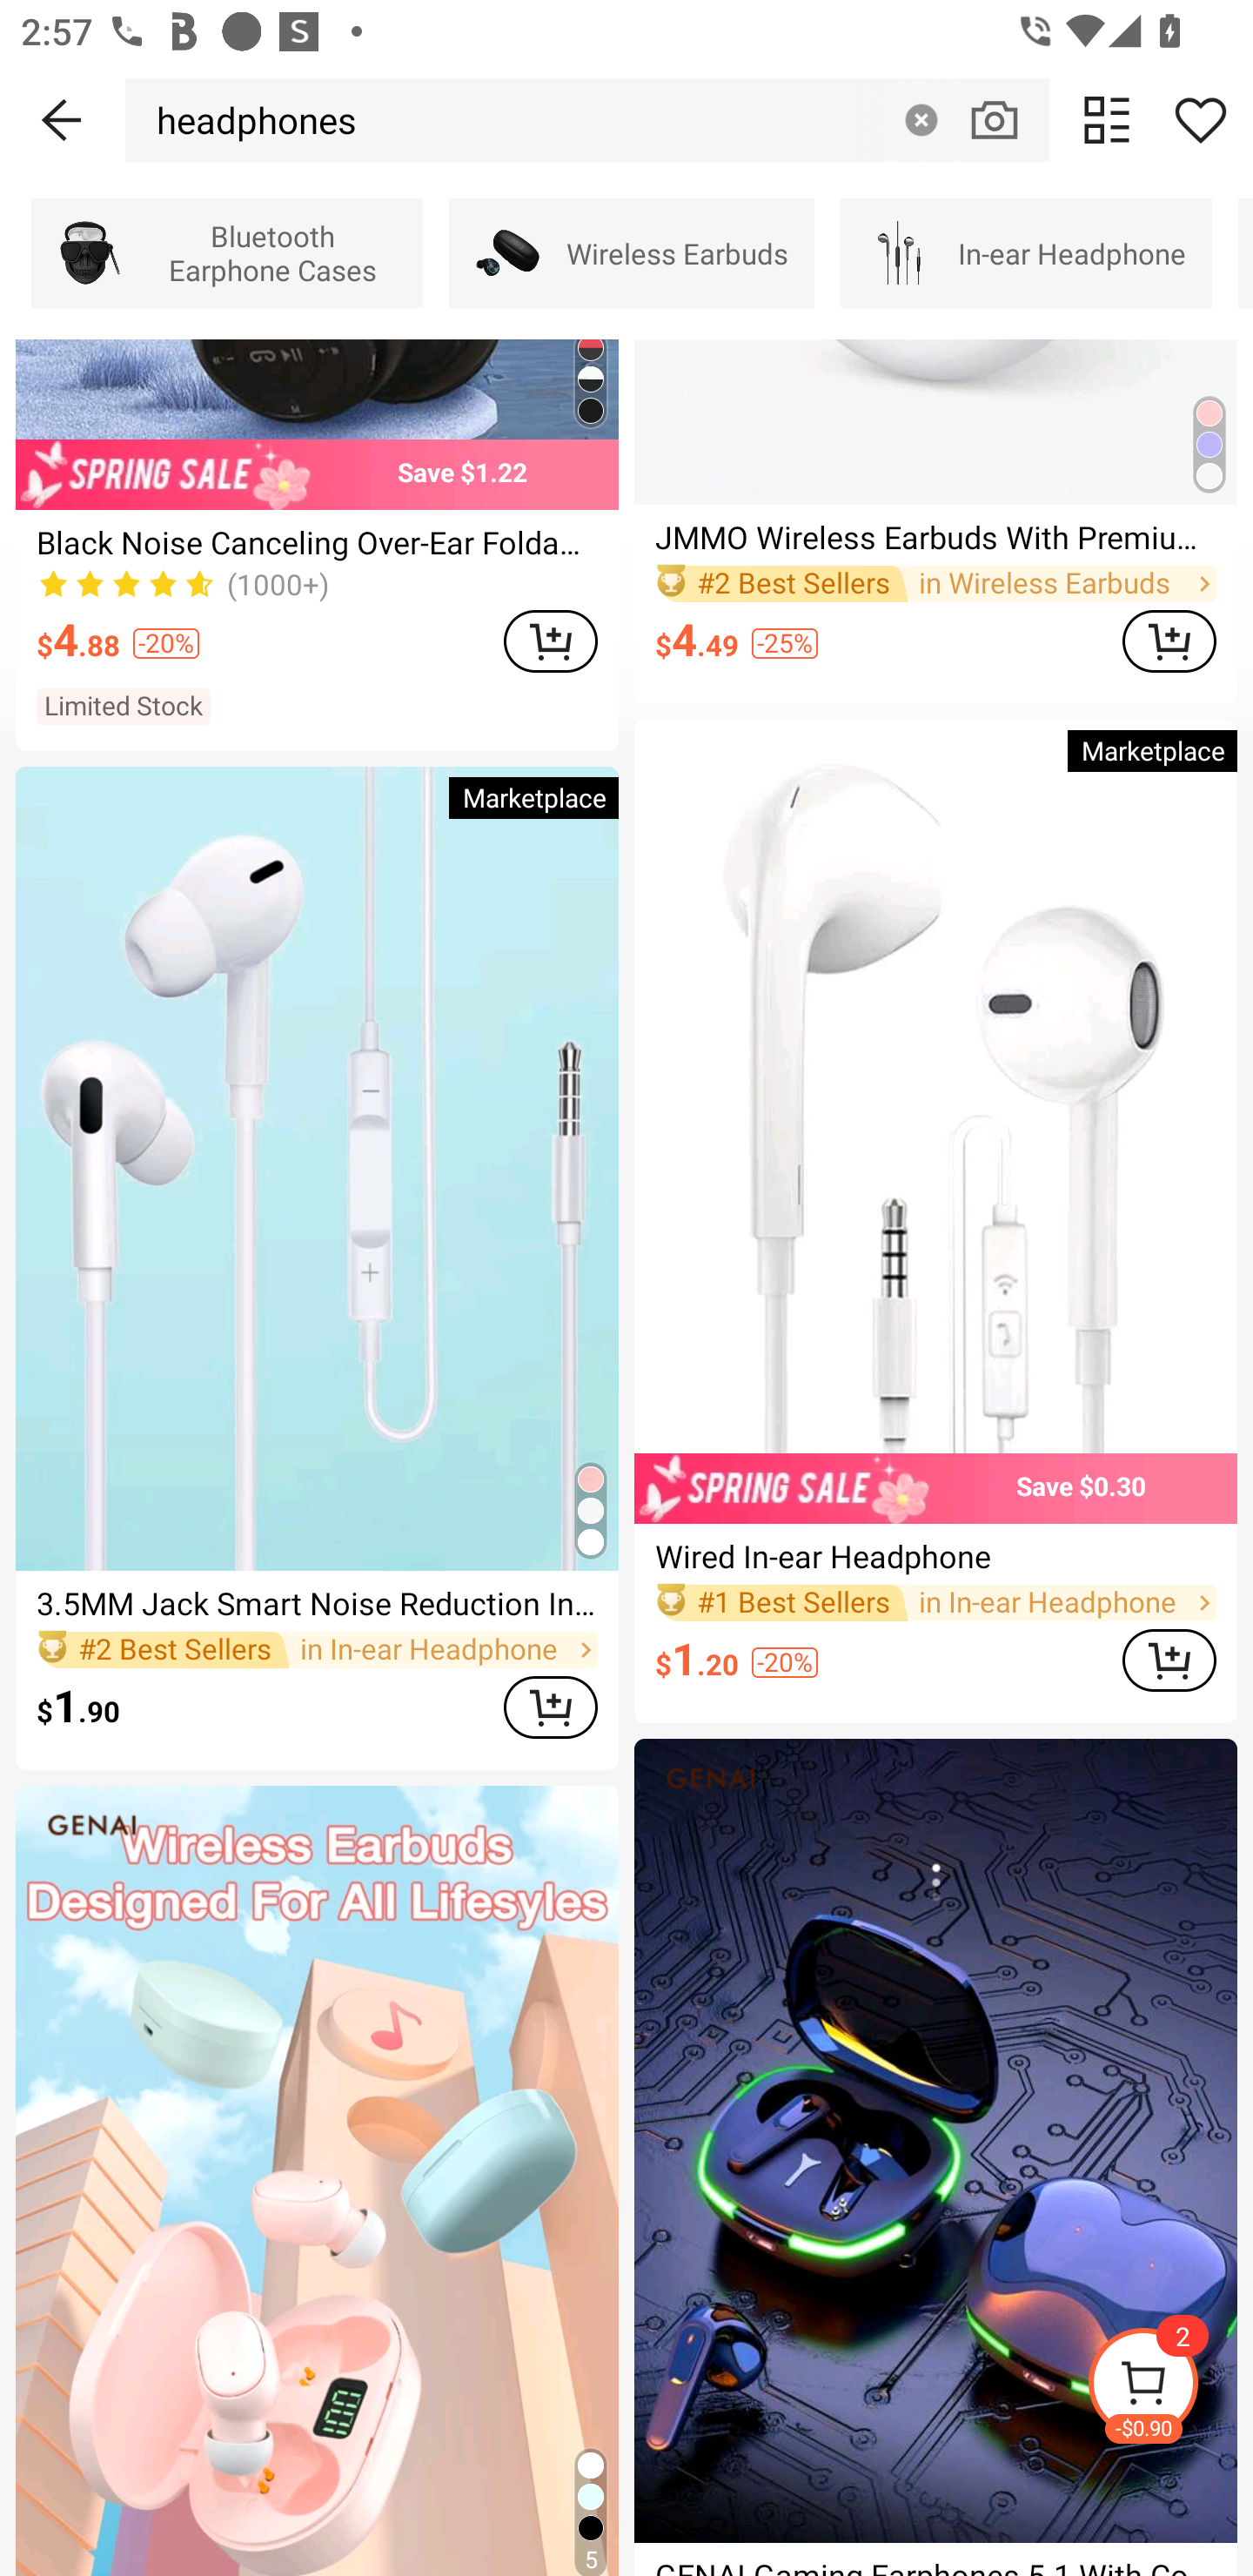 Image resolution: width=1253 pixels, height=2576 pixels. Describe the element at coordinates (249, 119) in the screenshot. I see `headphones` at that location.